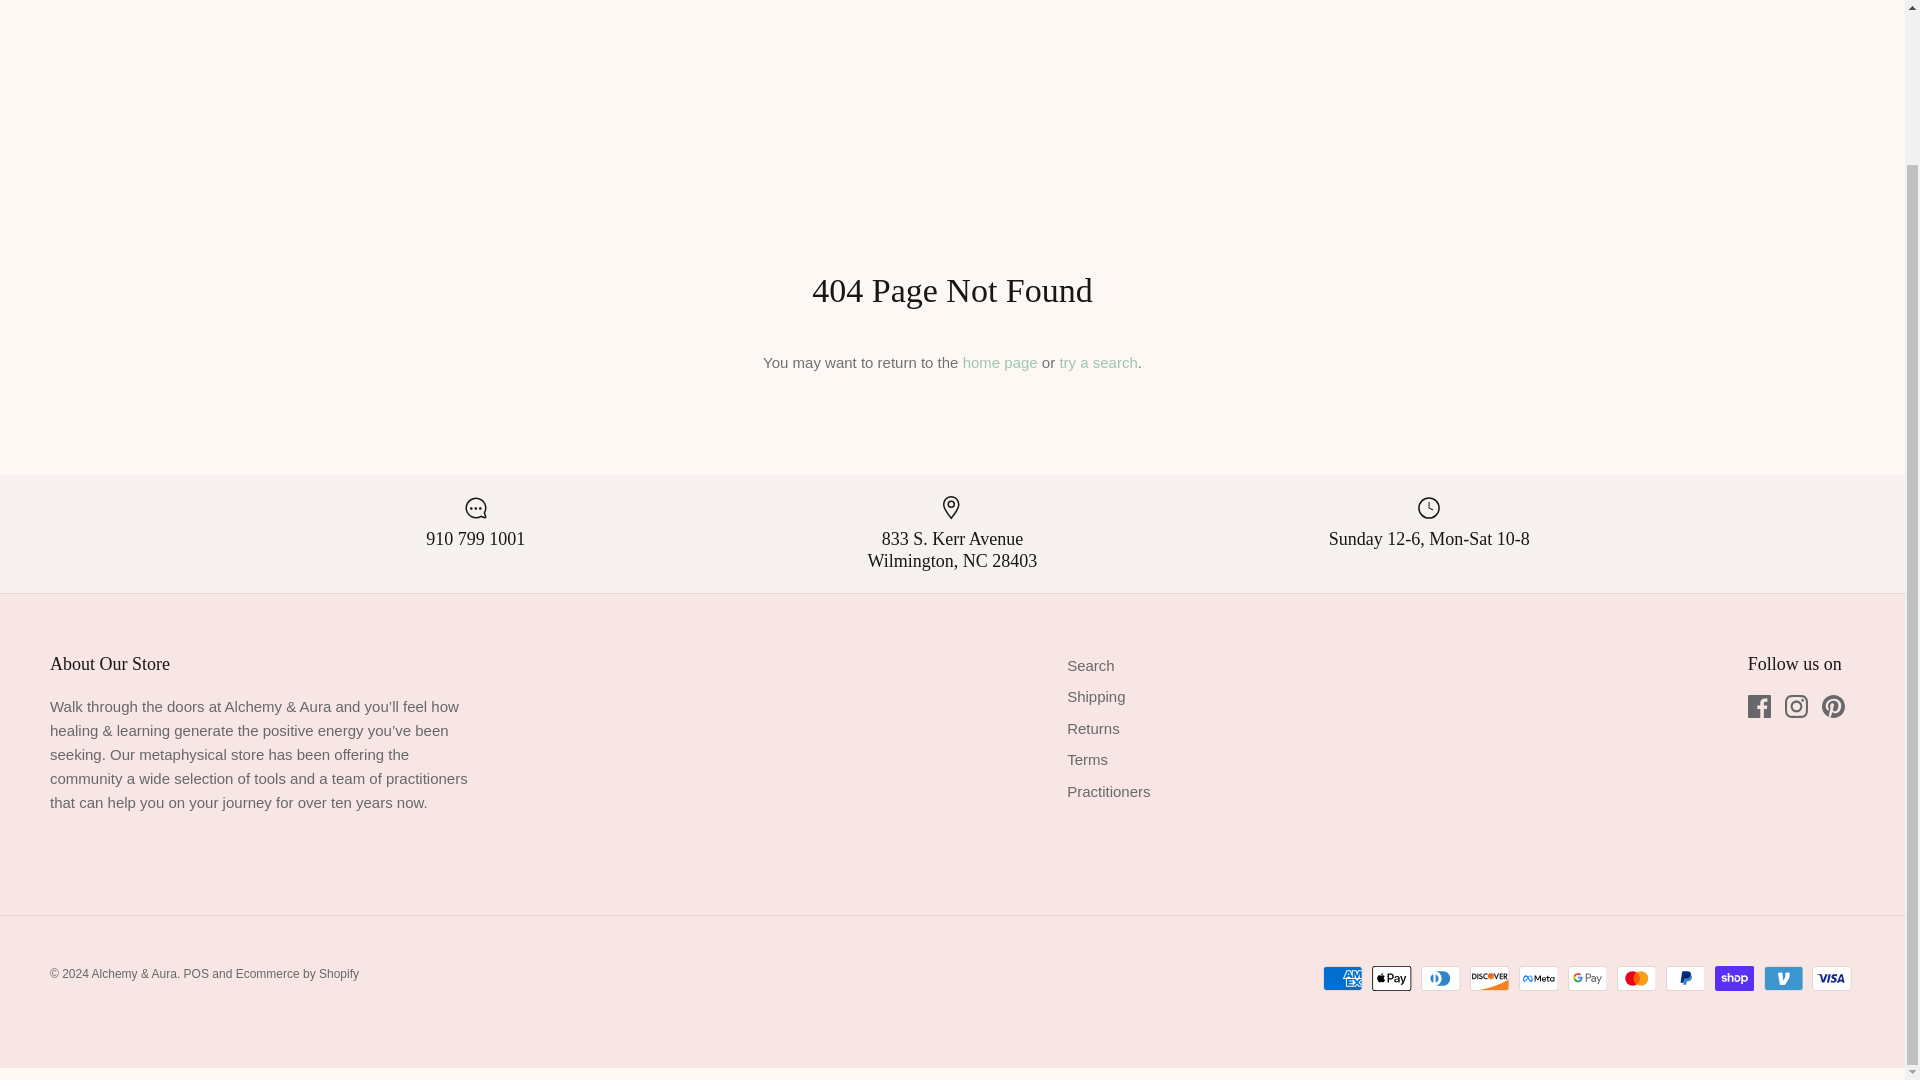 This screenshot has width=1920, height=1080. What do you see at coordinates (1758, 706) in the screenshot?
I see `Facebook` at bounding box center [1758, 706].